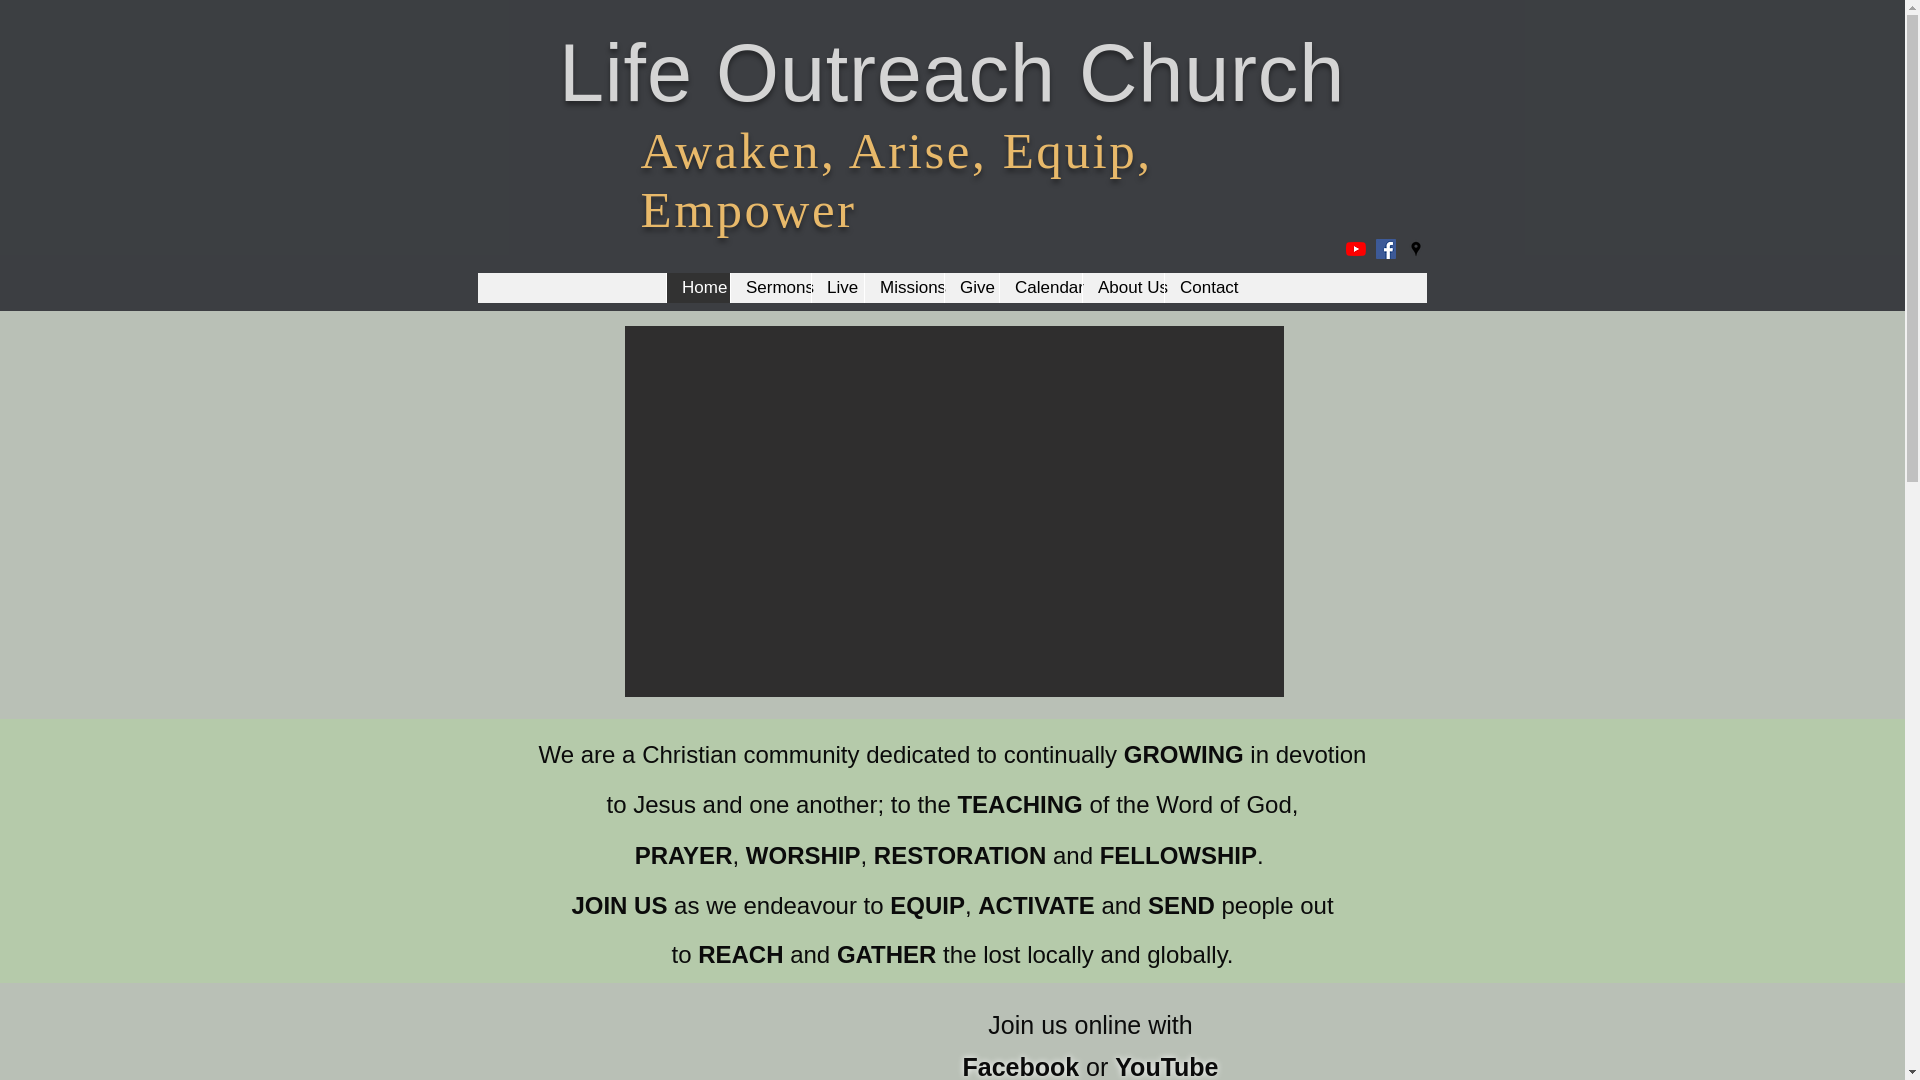 This screenshot has width=1920, height=1080. What do you see at coordinates (904, 288) in the screenshot?
I see `Missions` at bounding box center [904, 288].